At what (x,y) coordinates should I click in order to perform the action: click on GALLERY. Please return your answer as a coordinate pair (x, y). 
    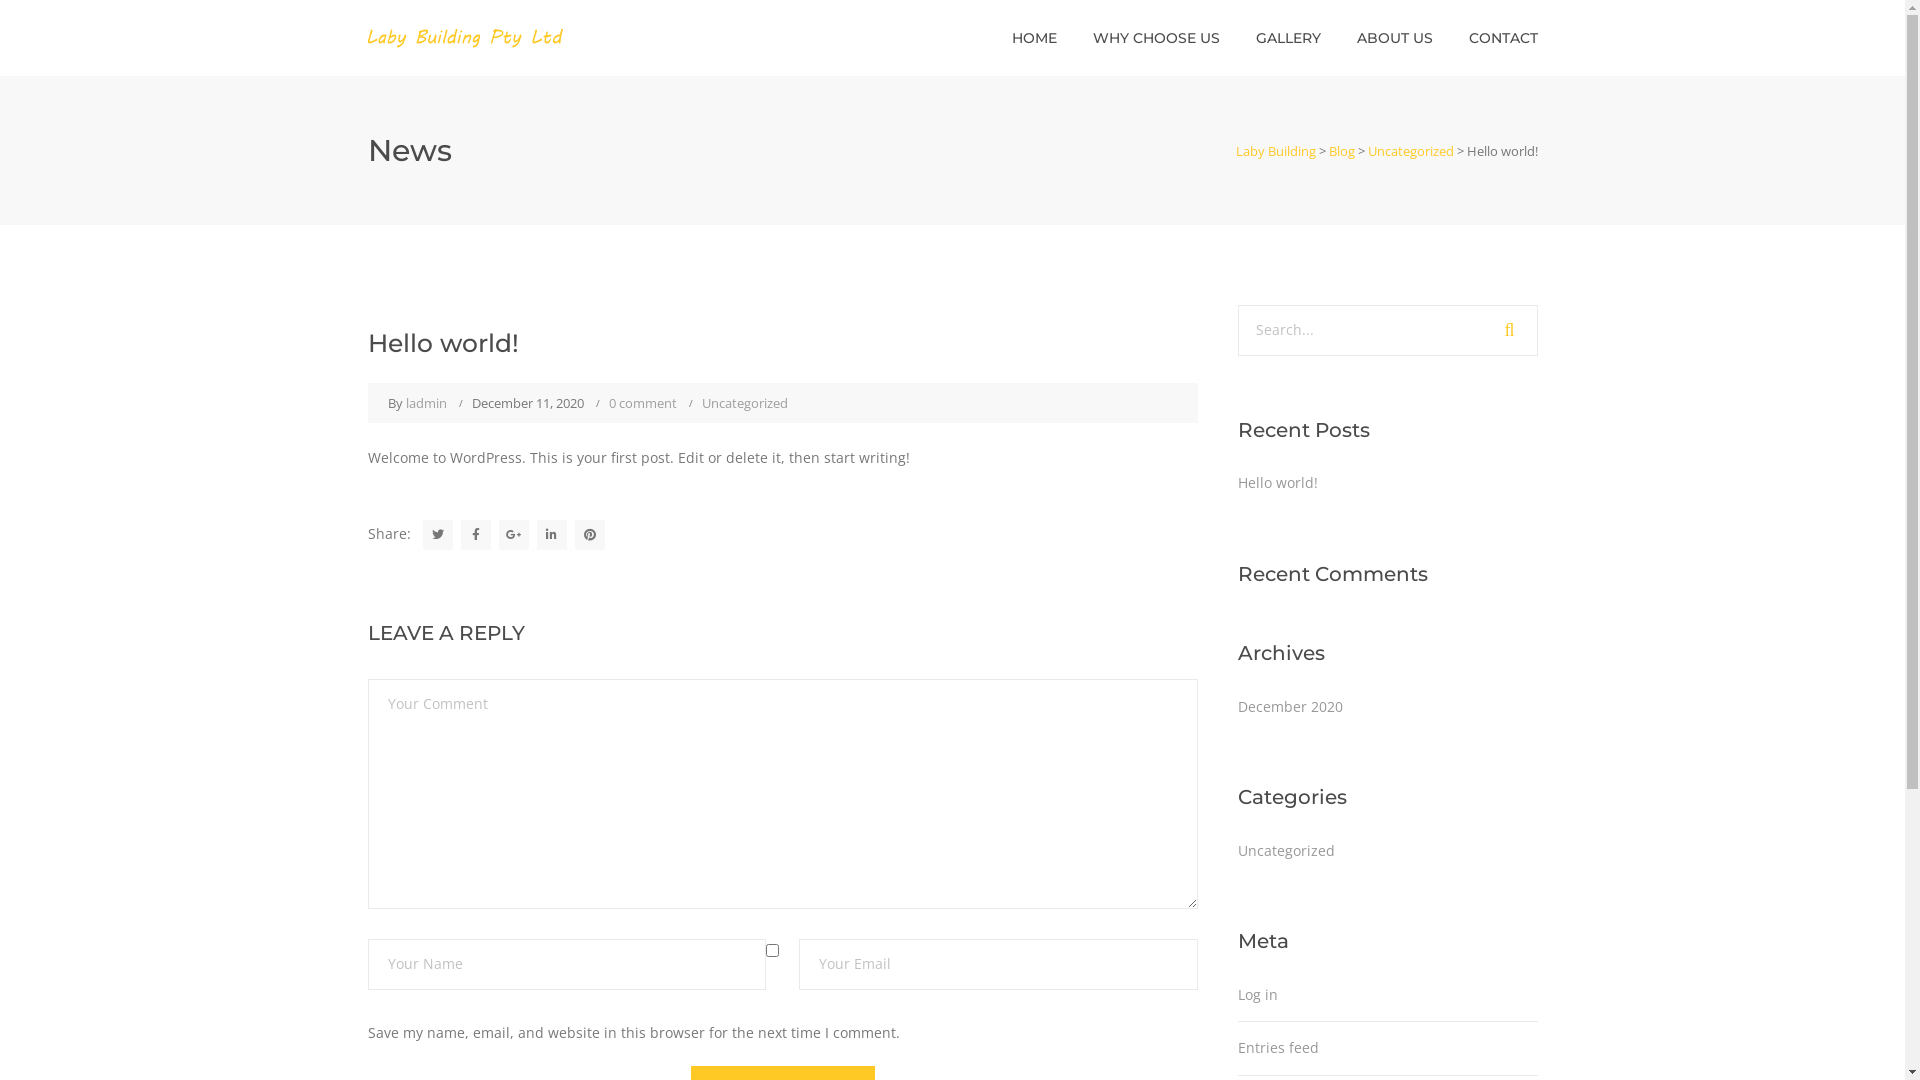
    Looking at the image, I should click on (1288, 38).